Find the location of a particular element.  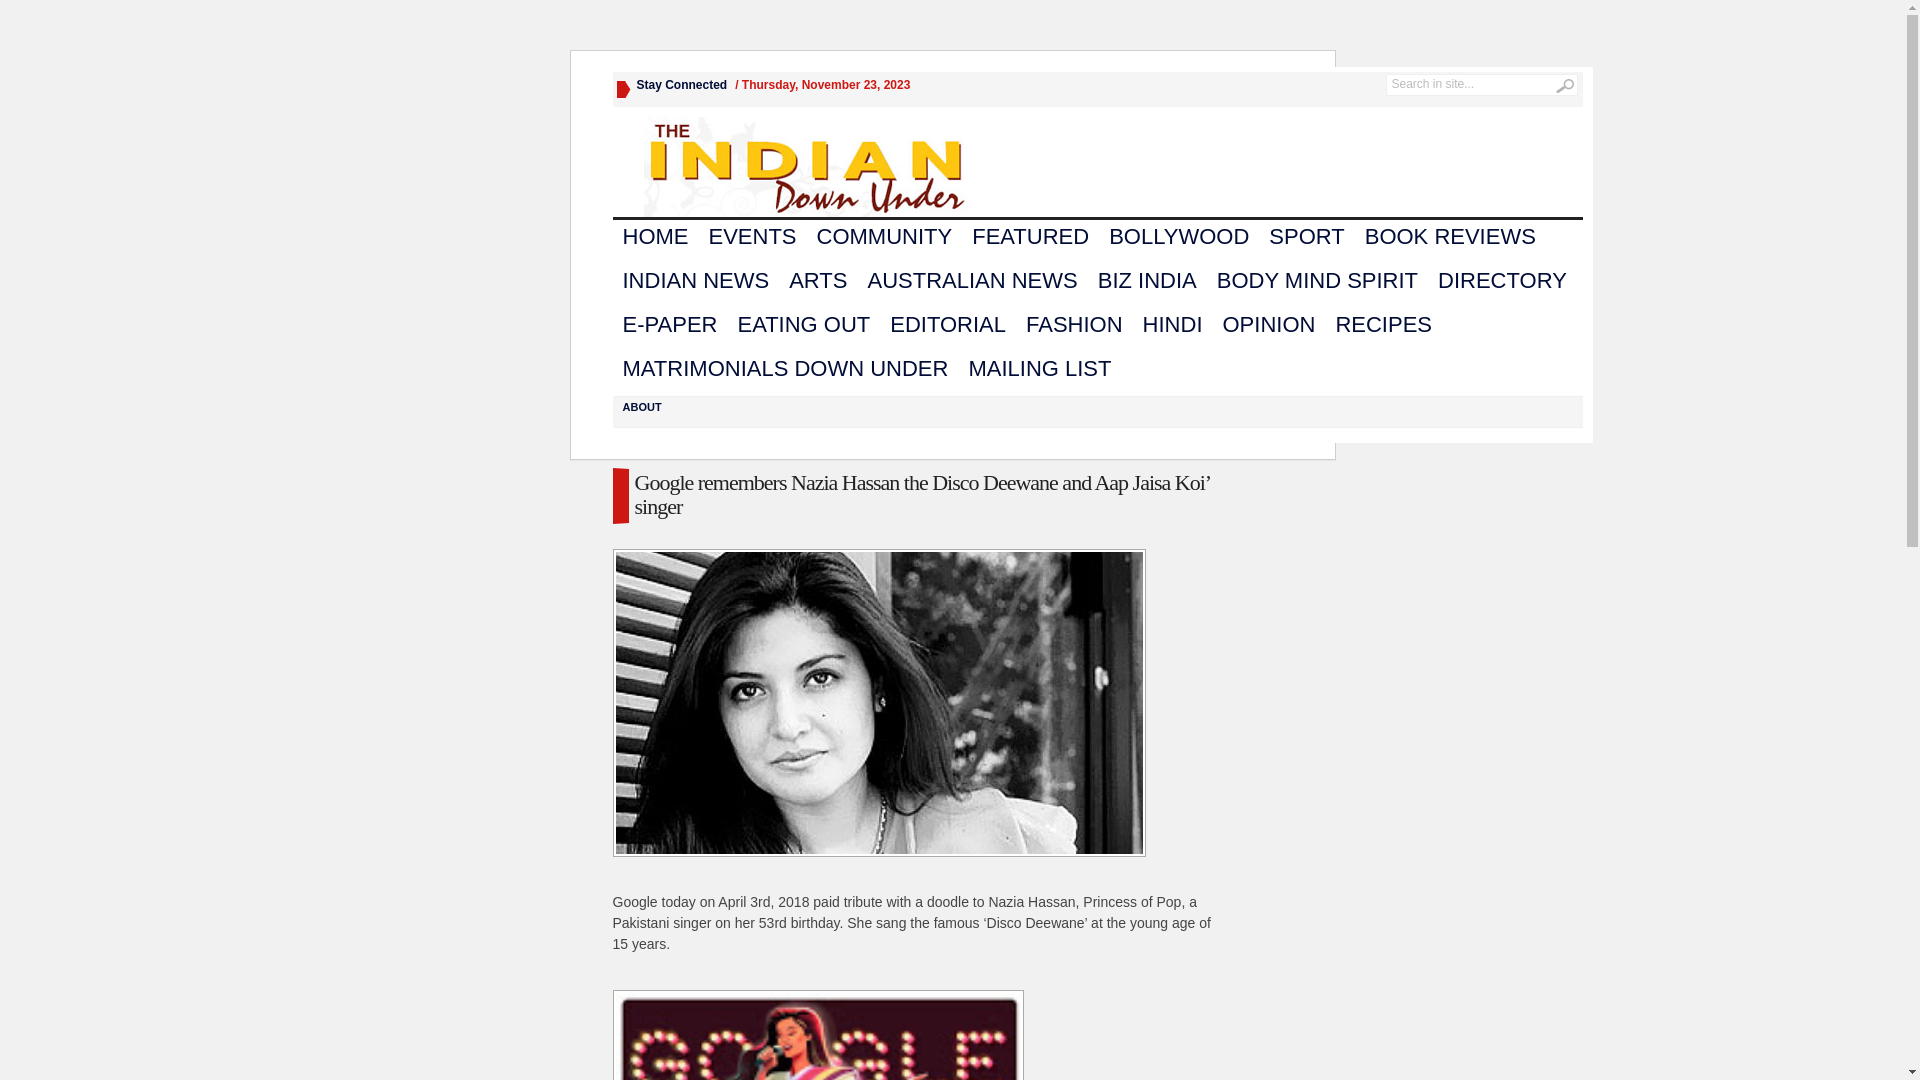

FEATURED is located at coordinates (1030, 237).